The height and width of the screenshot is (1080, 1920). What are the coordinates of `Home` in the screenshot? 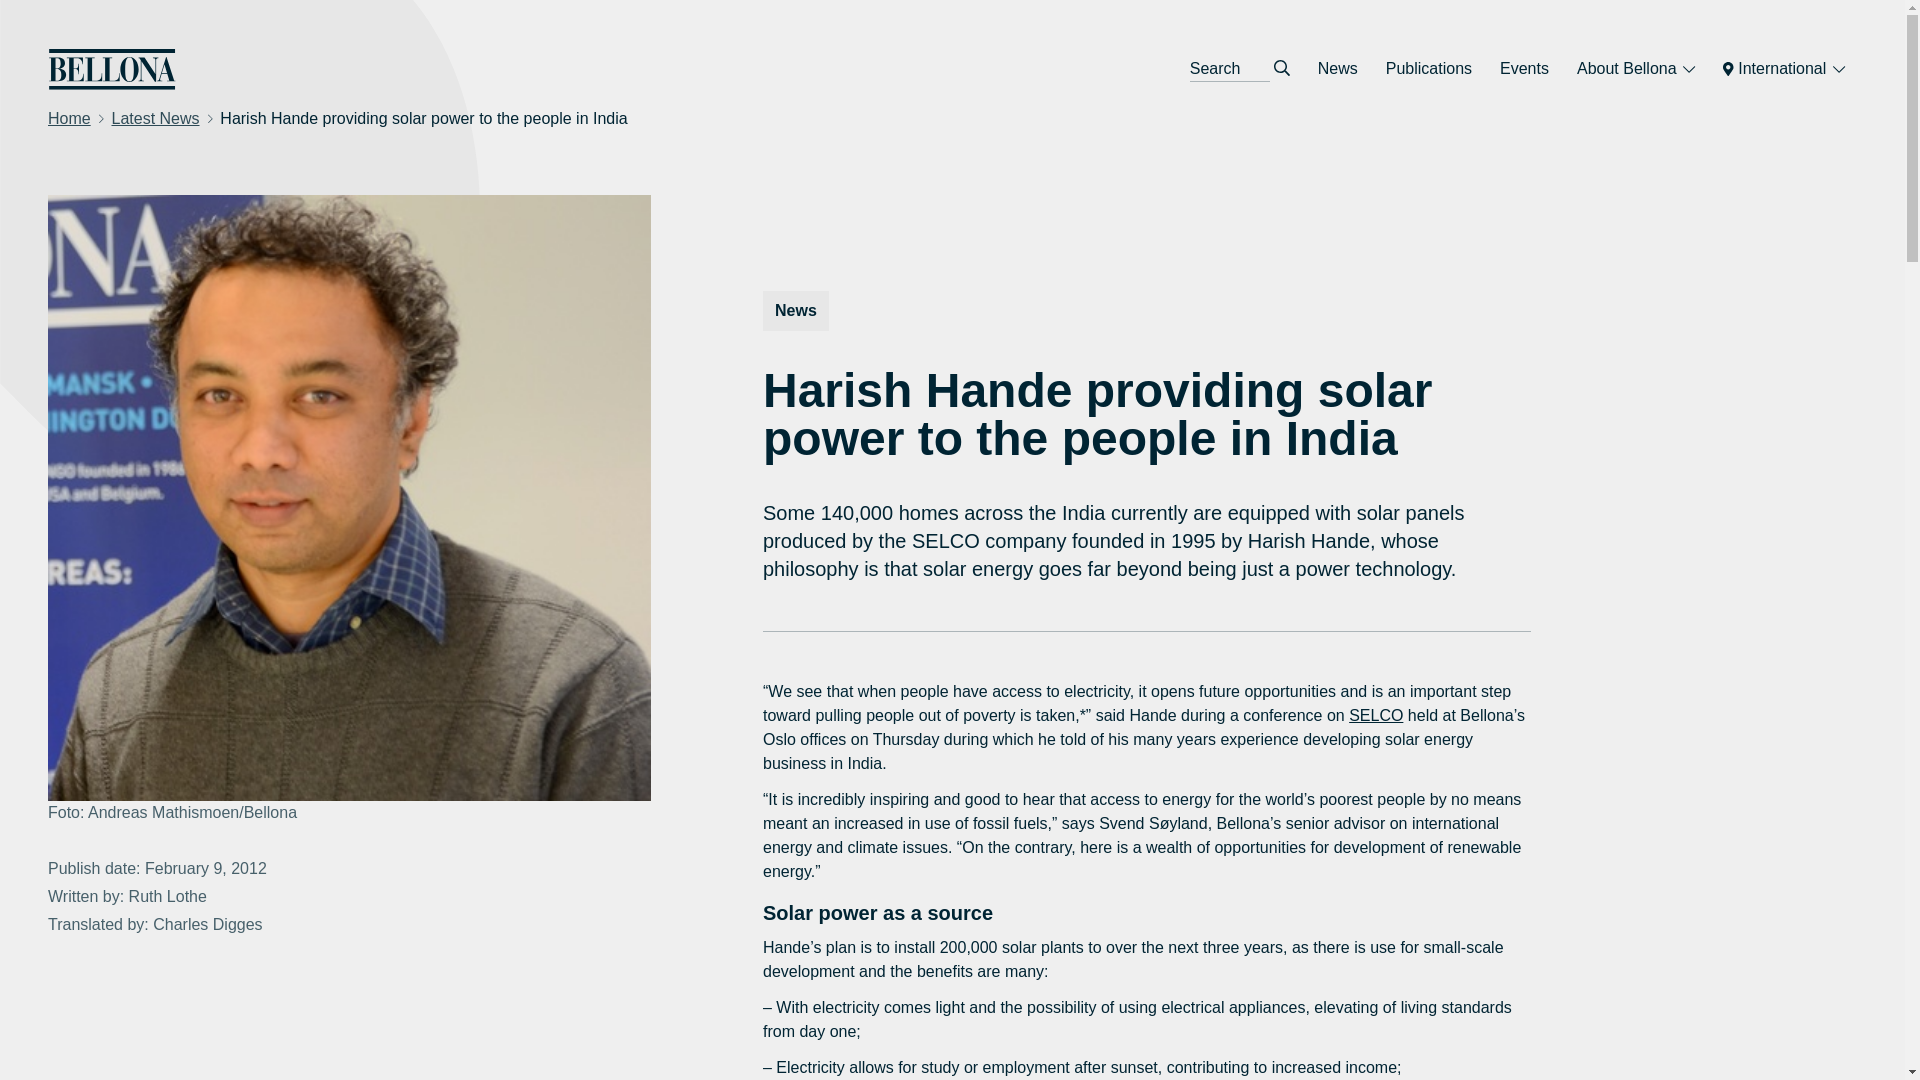 It's located at (69, 118).